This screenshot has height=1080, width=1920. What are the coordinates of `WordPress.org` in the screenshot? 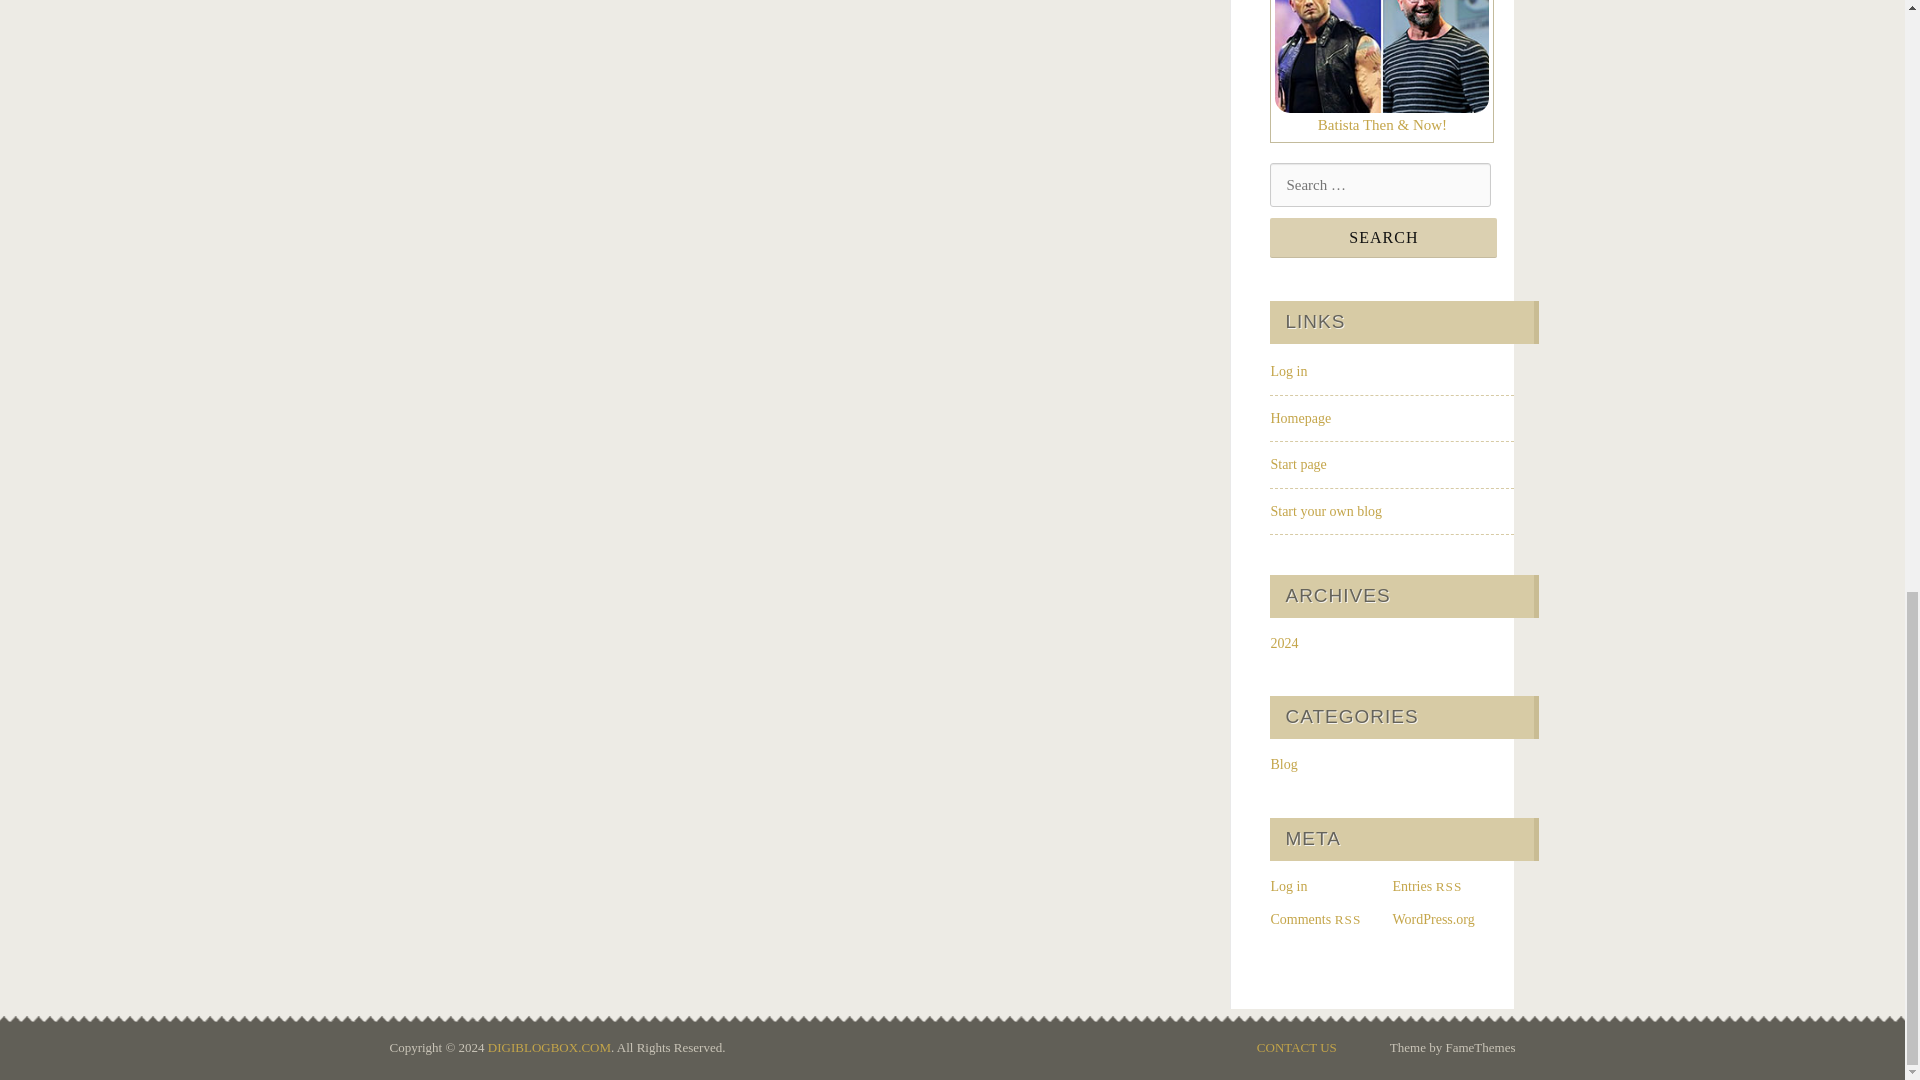 It's located at (1433, 918).